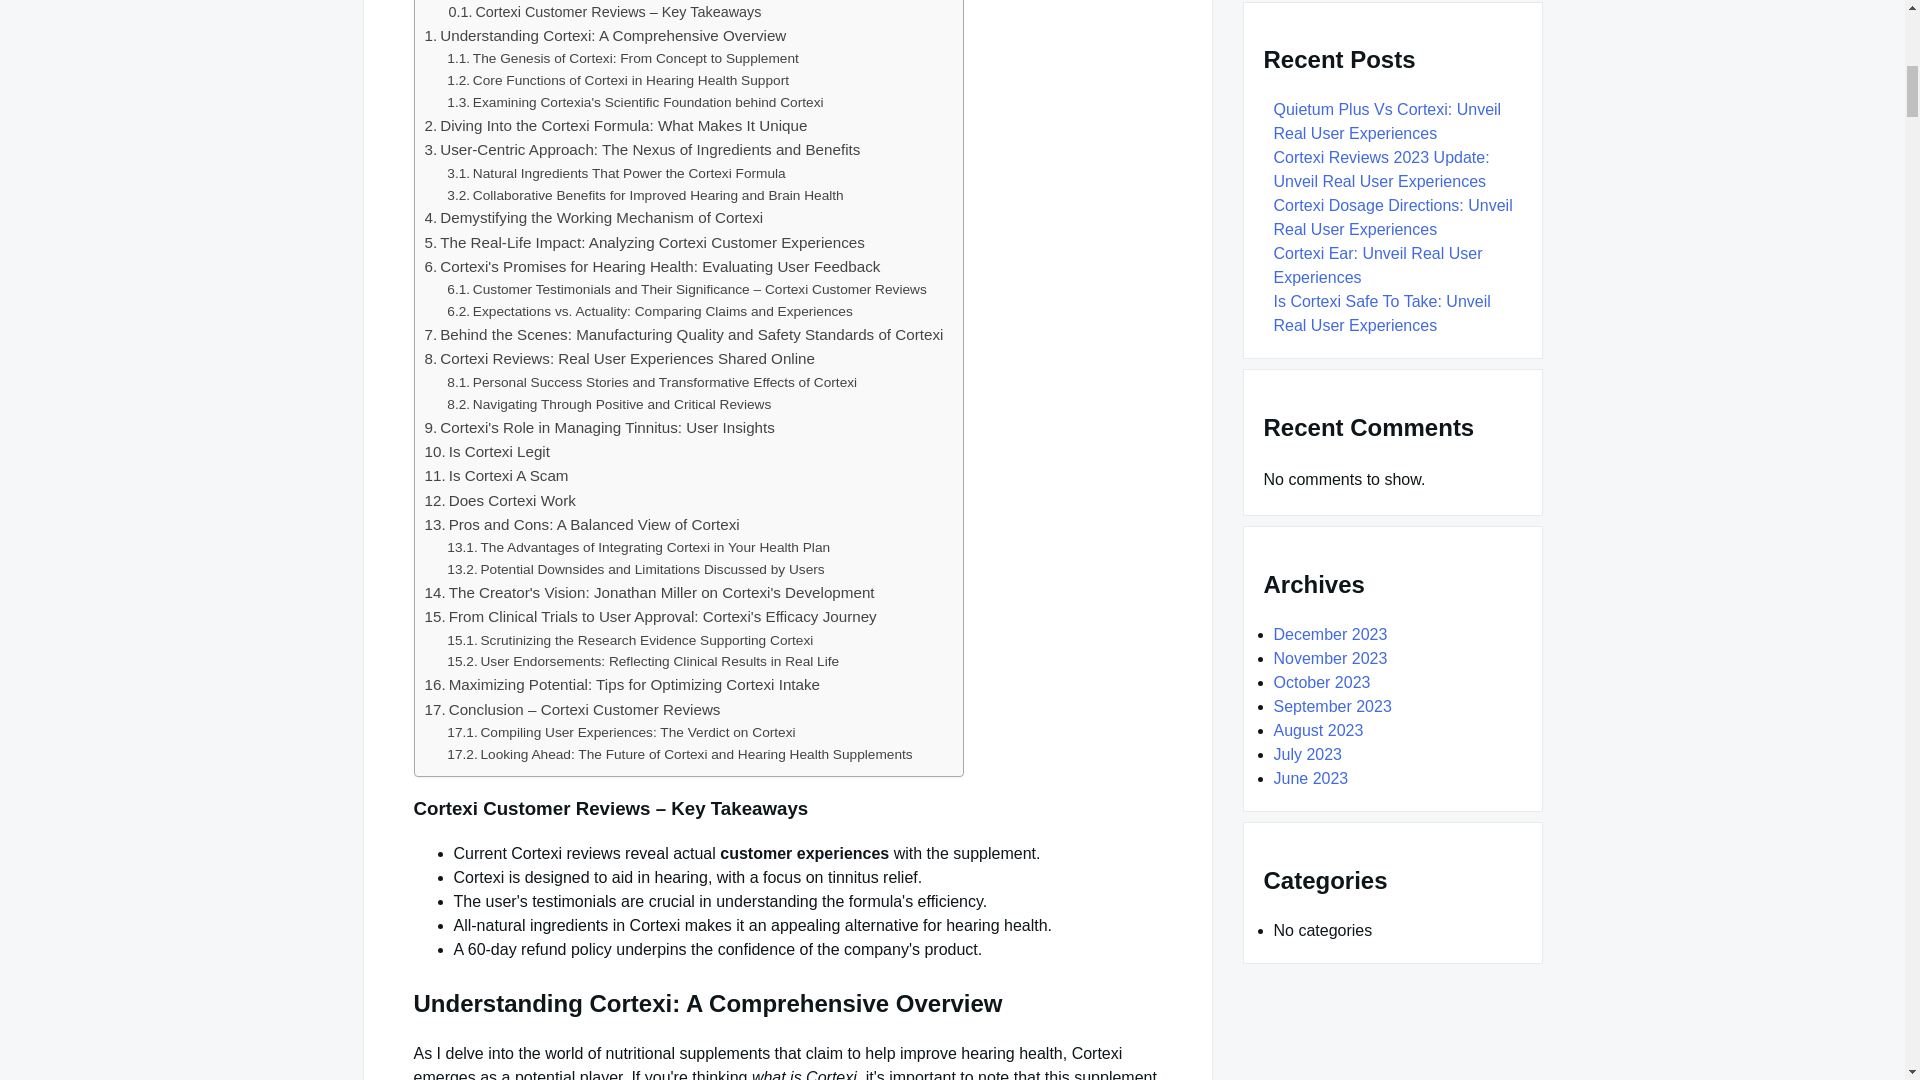 The width and height of the screenshot is (1920, 1080). I want to click on Core Functions of Cortexi in Hearing Health Support, so click(618, 80).